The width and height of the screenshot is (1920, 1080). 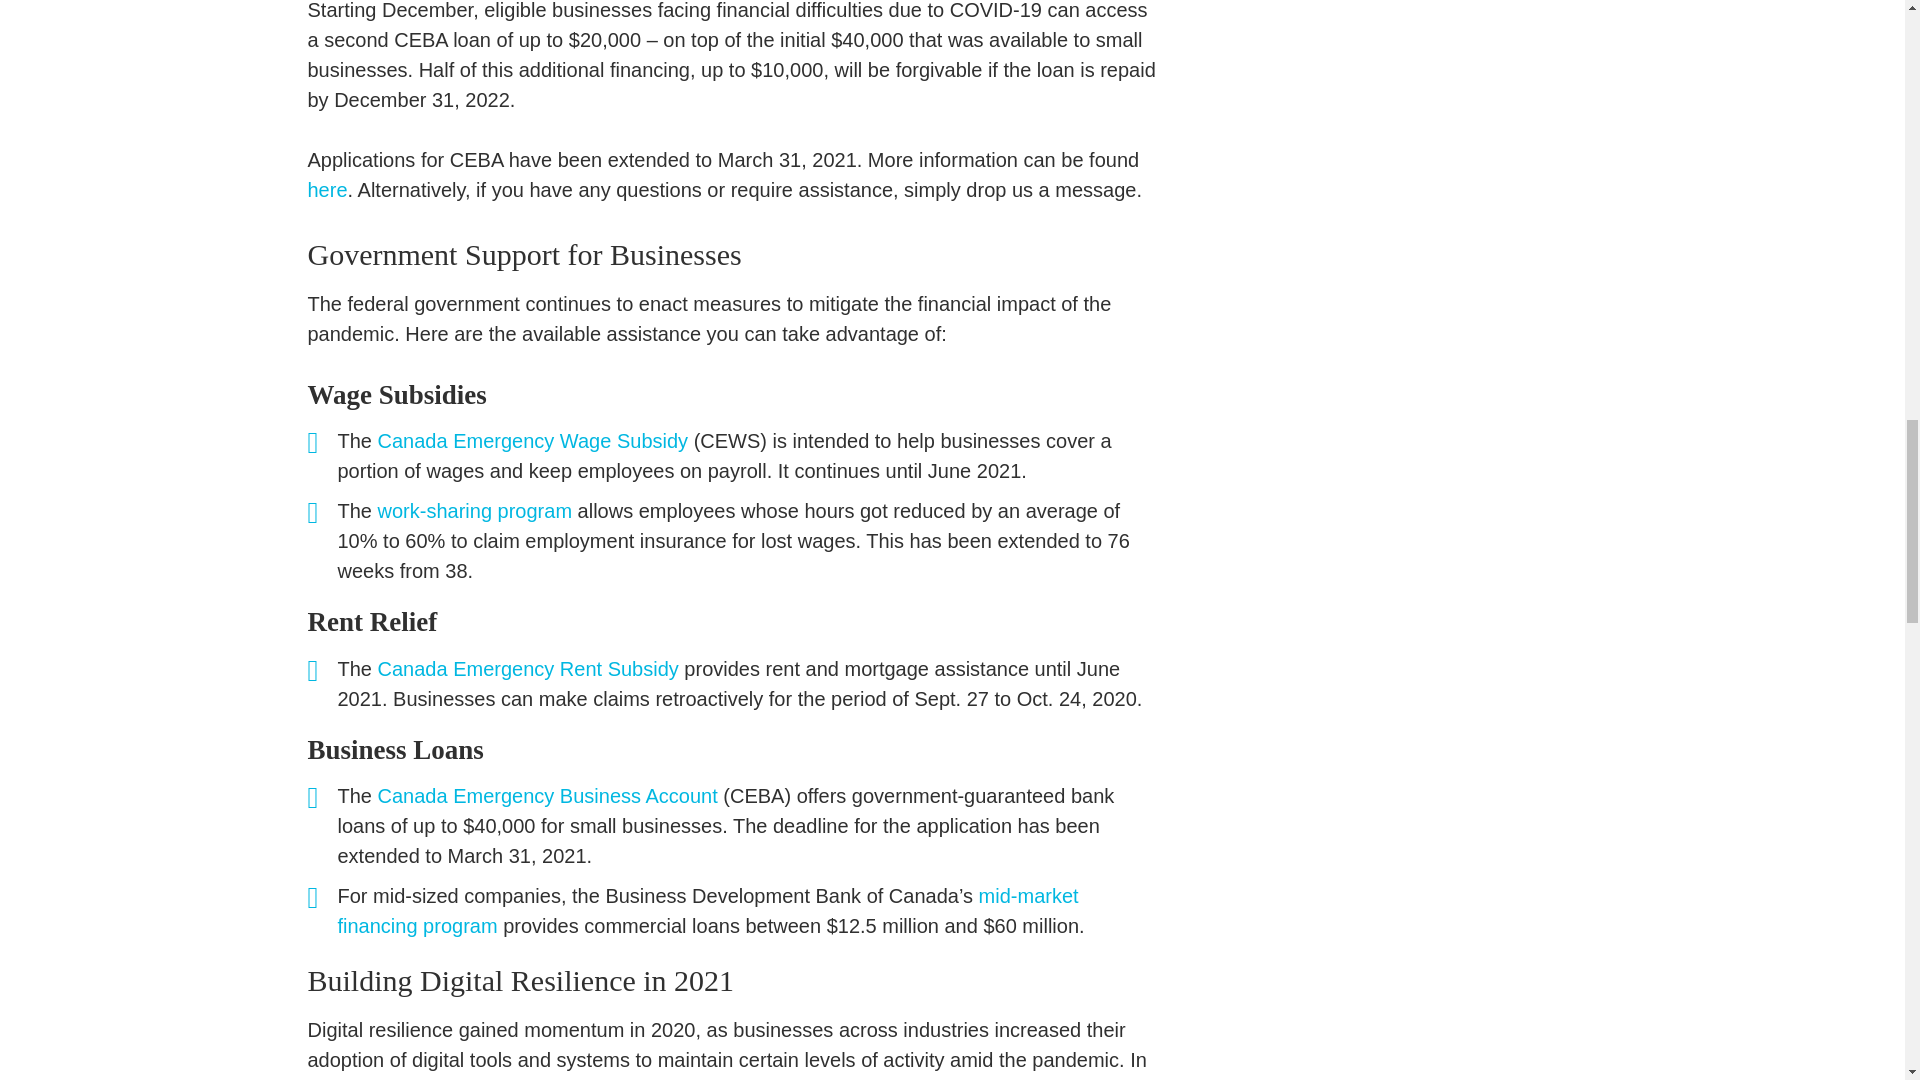 I want to click on Canada Emergency Rent Subsidy, so click(x=528, y=668).